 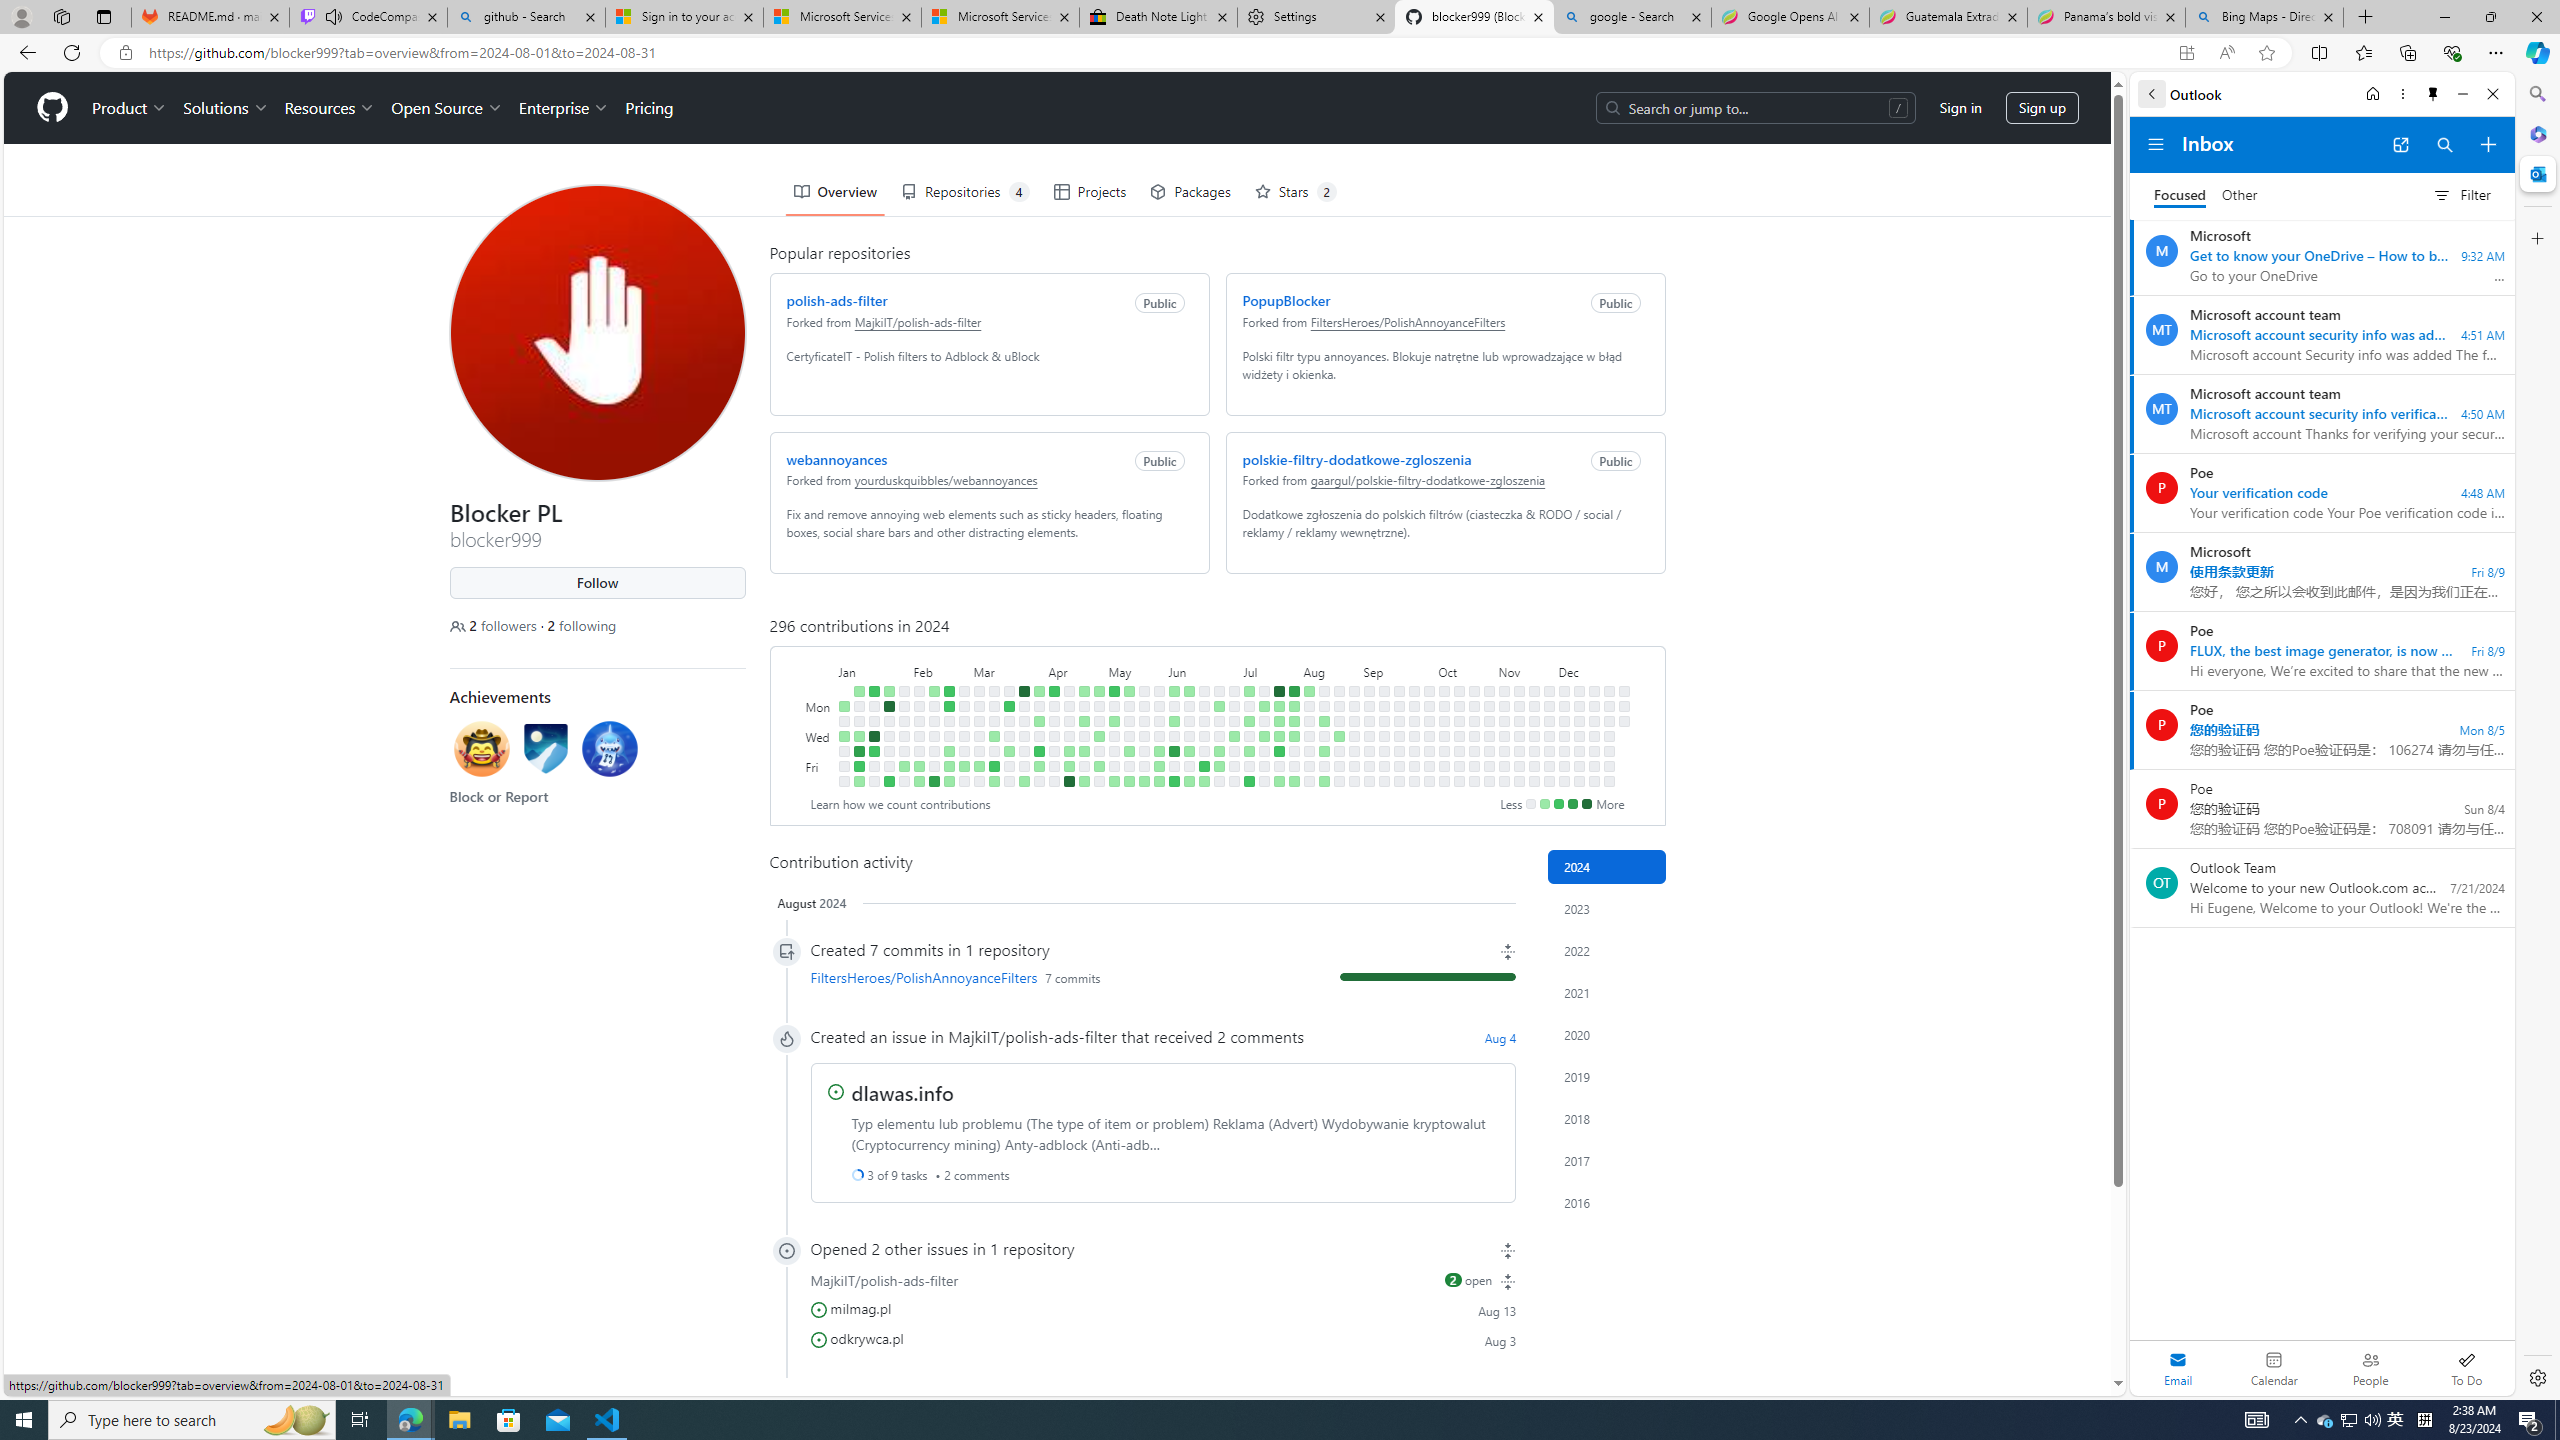 What do you see at coordinates (866, 1337) in the screenshot?
I see `odkrywca.pl` at bounding box center [866, 1337].